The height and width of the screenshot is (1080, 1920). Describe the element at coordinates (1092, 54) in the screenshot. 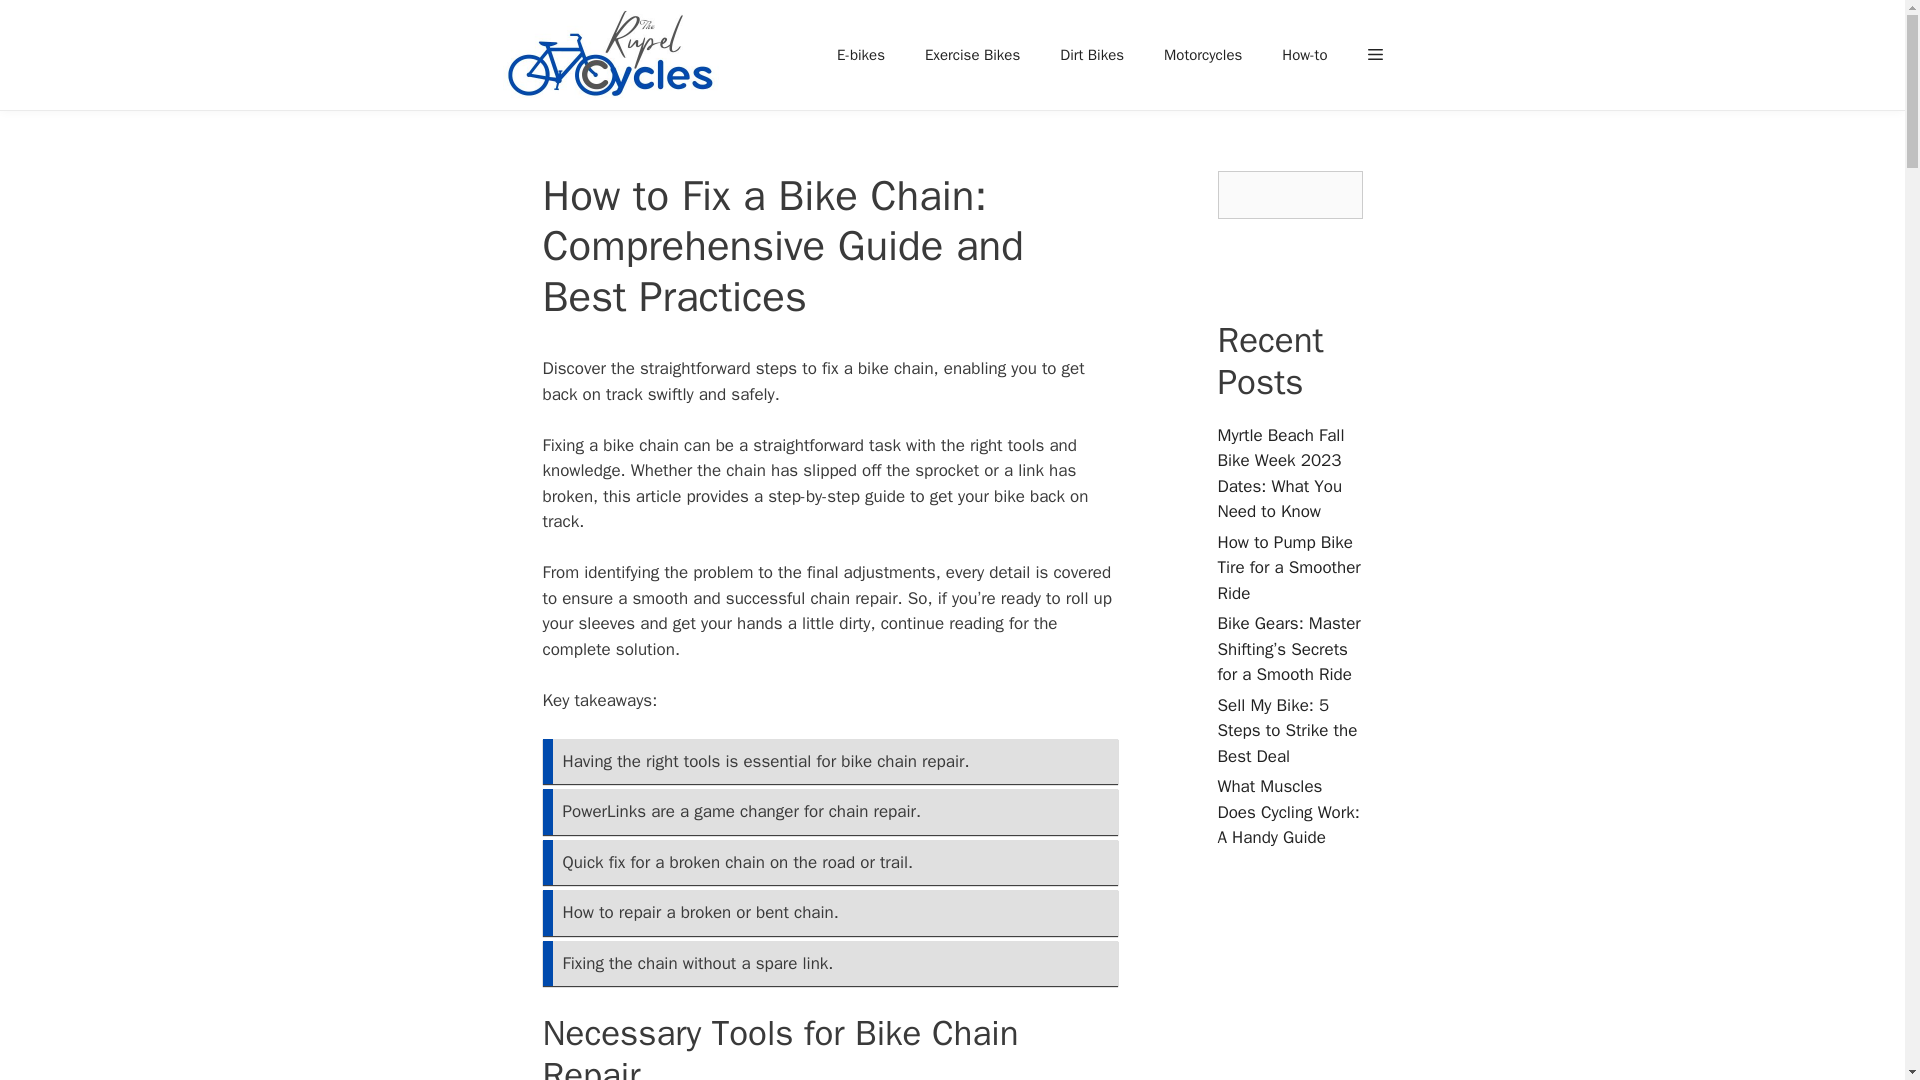

I see `Dirt Bikes` at that location.